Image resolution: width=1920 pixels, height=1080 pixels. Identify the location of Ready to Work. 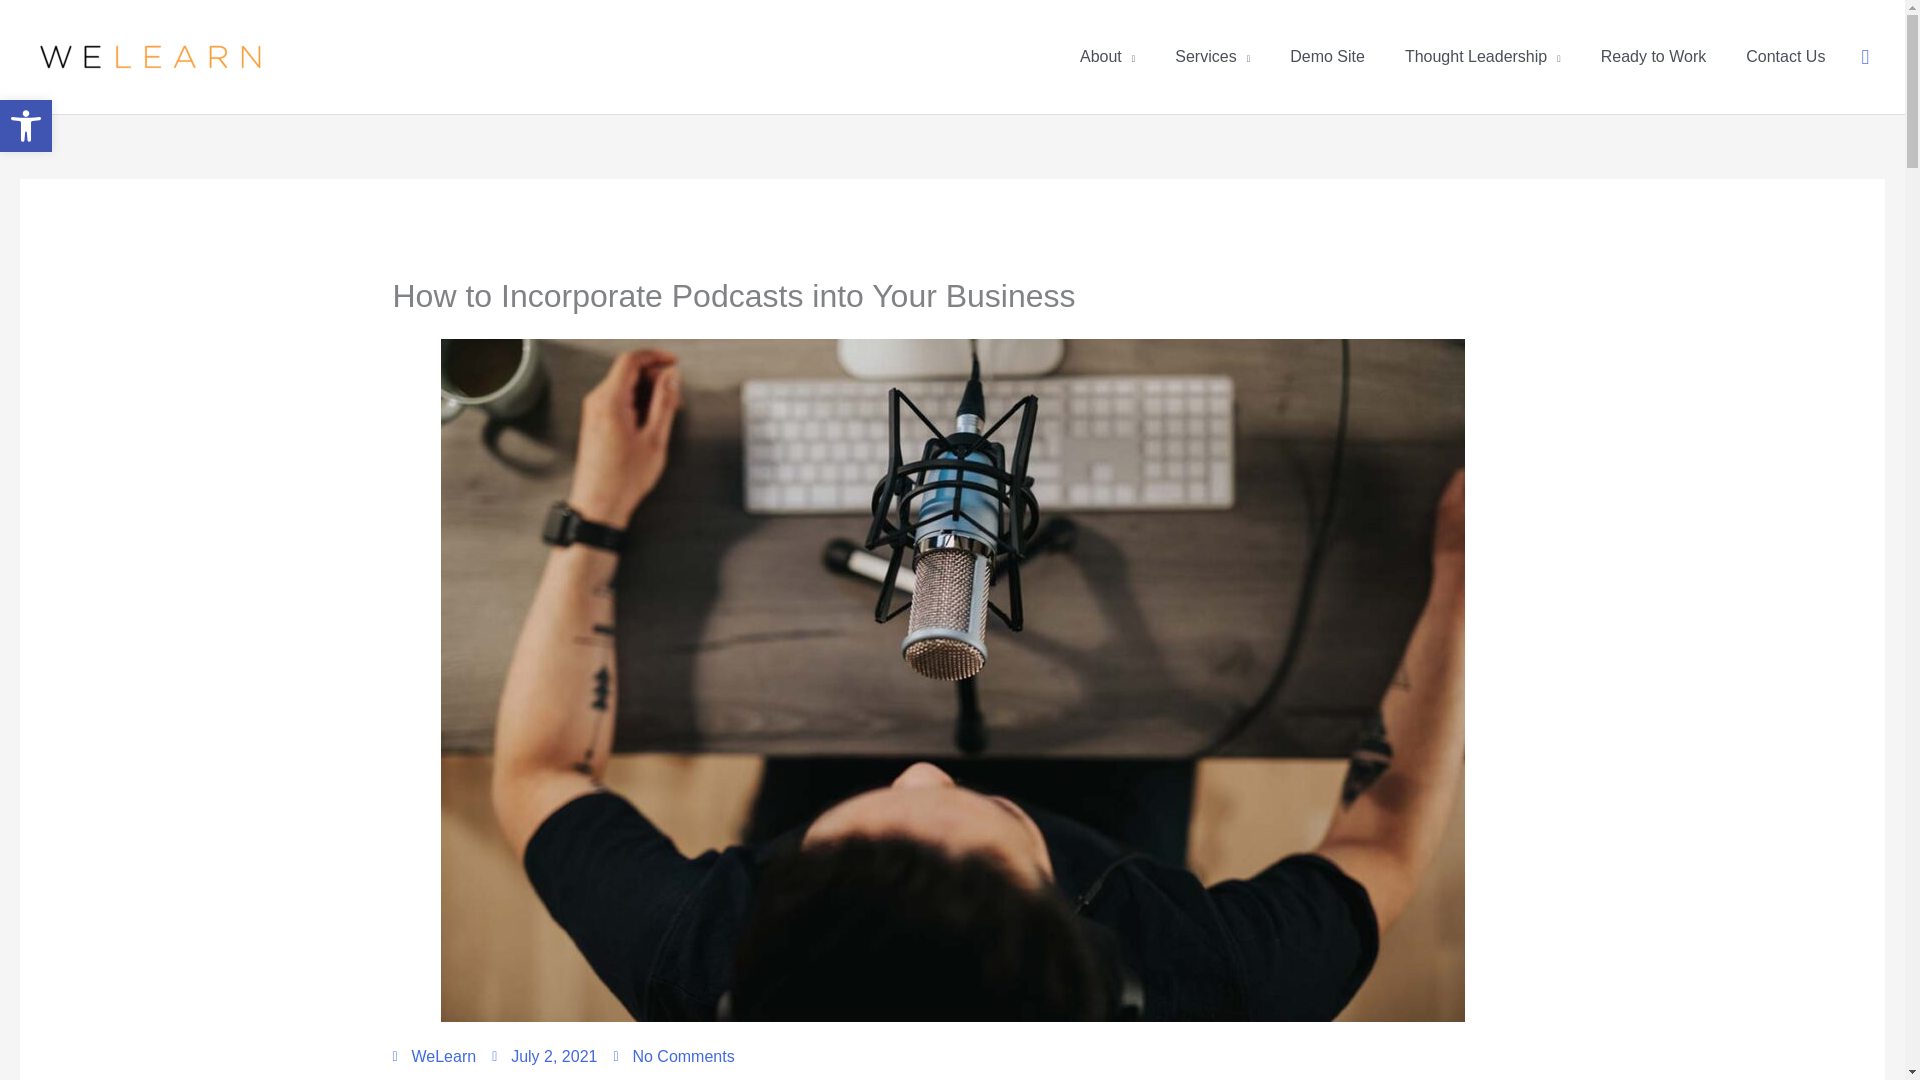
(1653, 57).